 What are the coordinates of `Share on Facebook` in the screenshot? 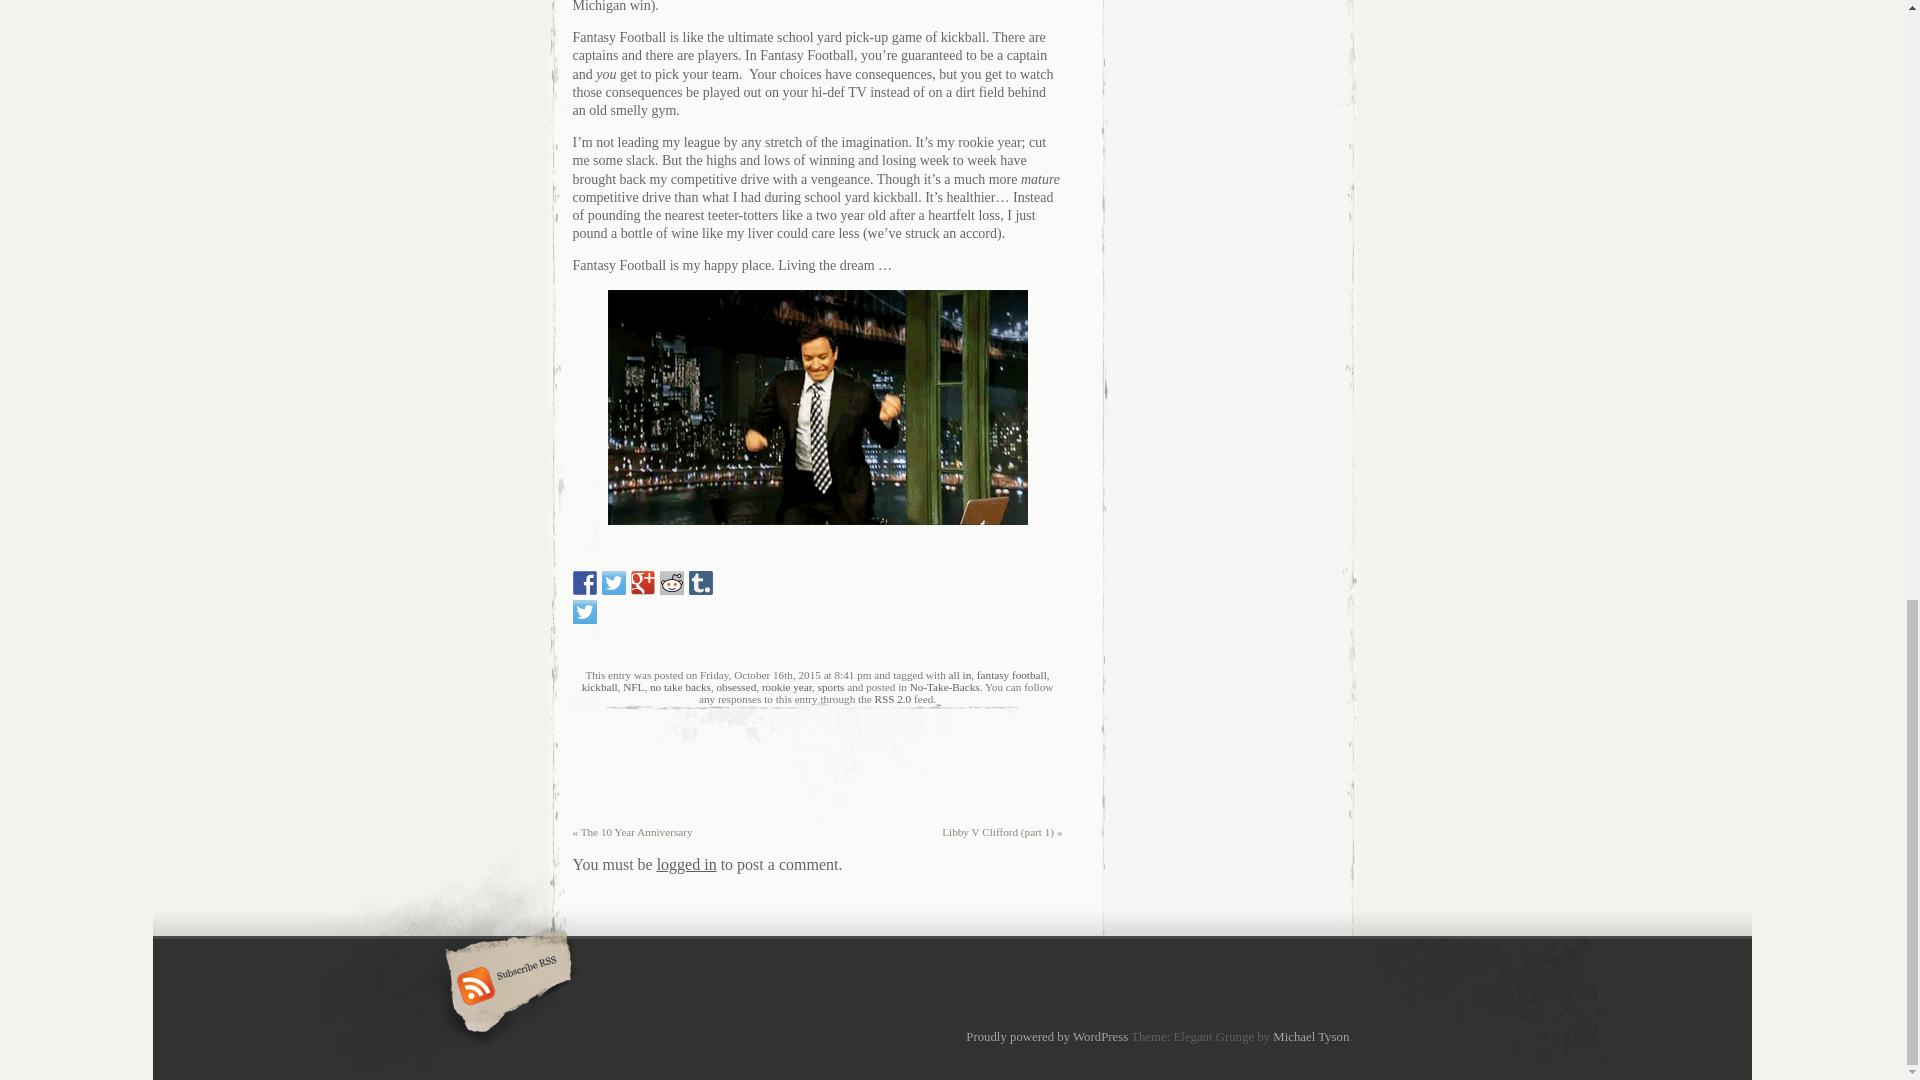 It's located at (584, 583).